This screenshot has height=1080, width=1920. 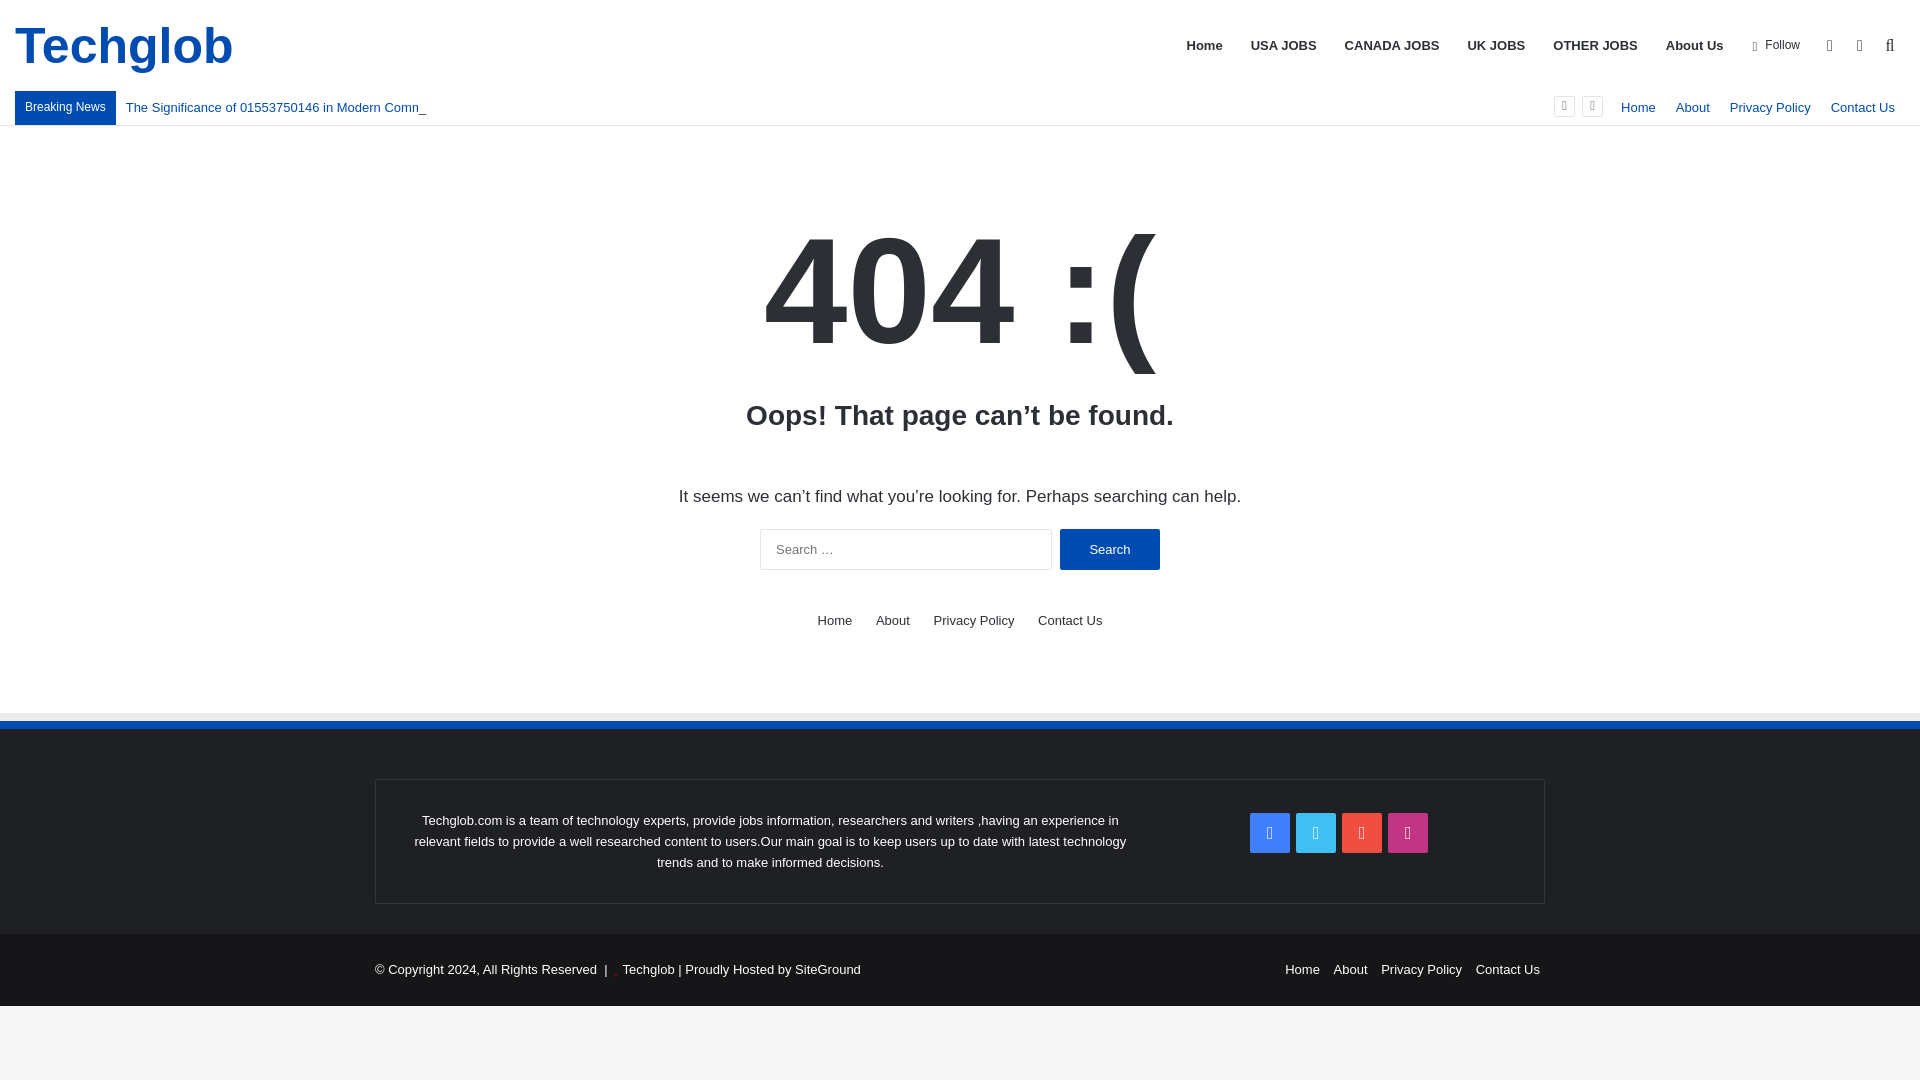 I want to click on Privacy Policy, so click(x=1770, y=107).